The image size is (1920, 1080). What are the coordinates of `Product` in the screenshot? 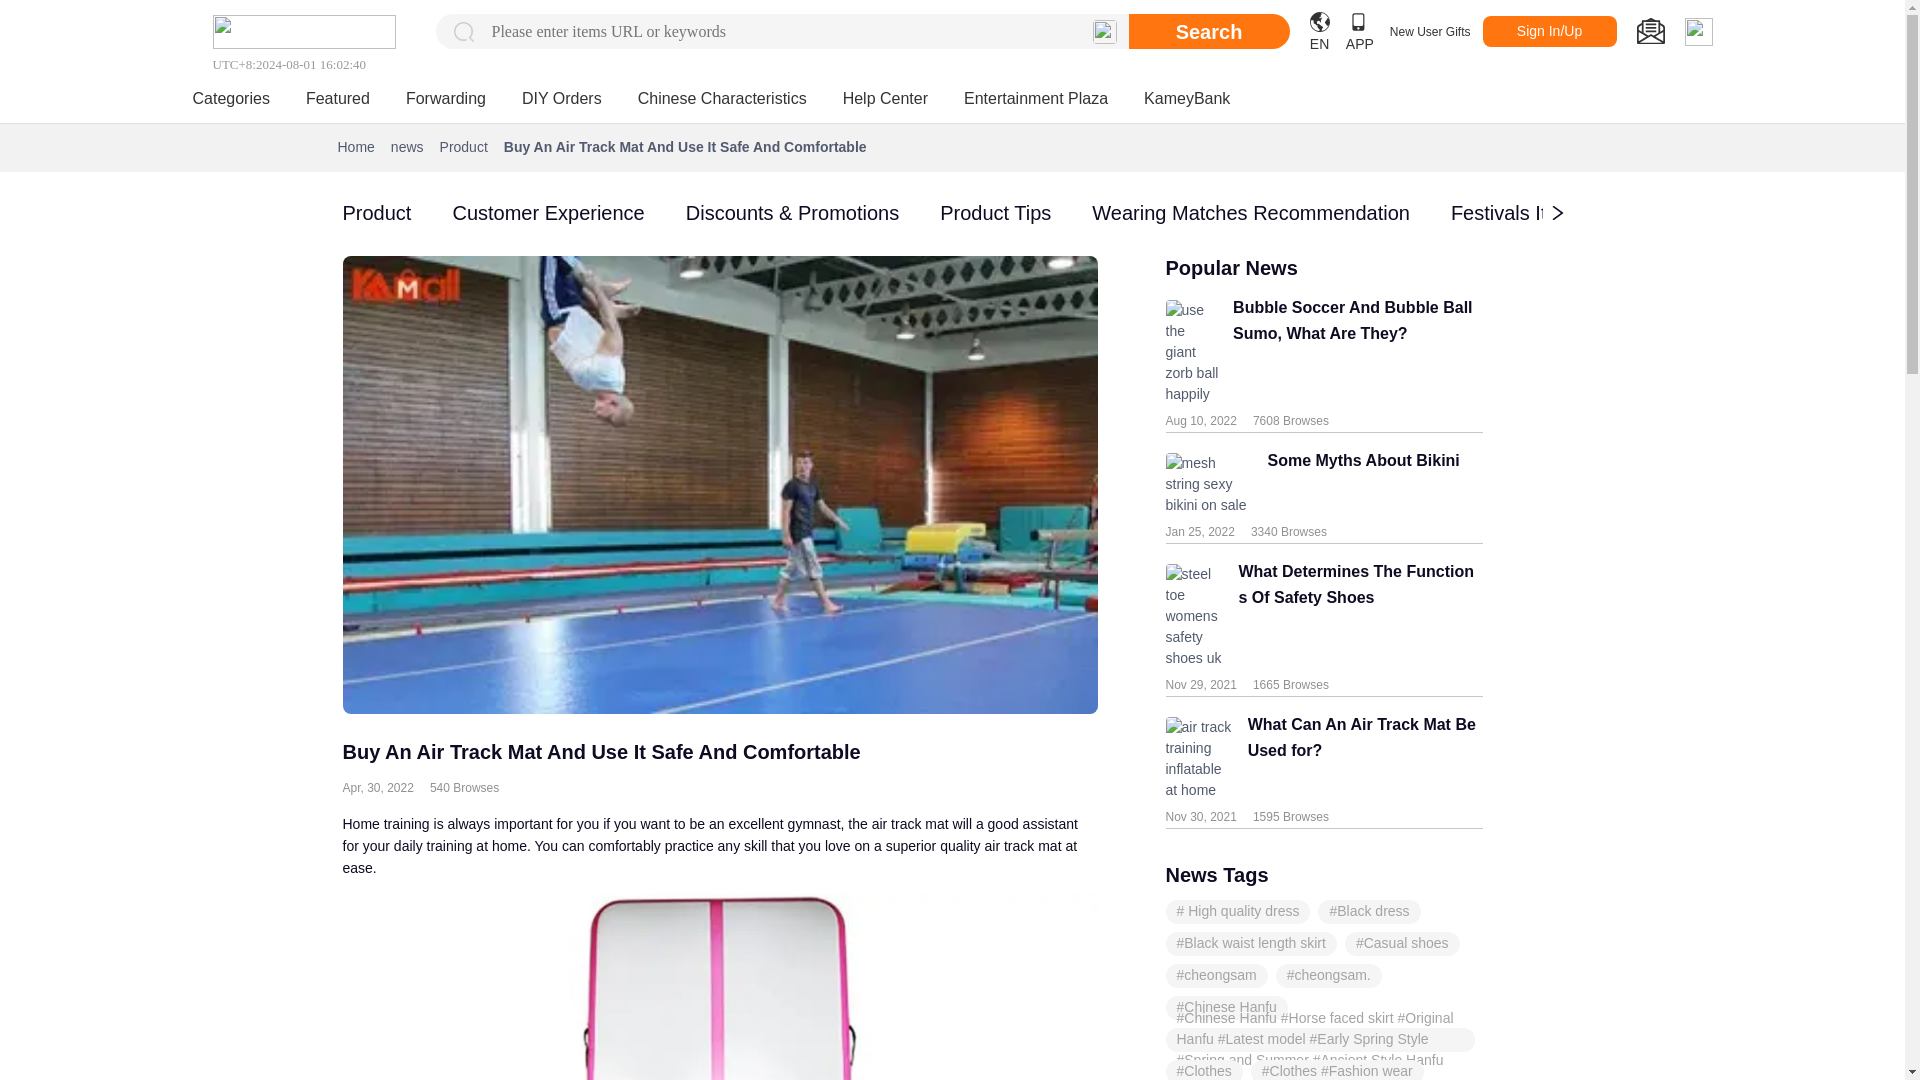 It's located at (376, 212).